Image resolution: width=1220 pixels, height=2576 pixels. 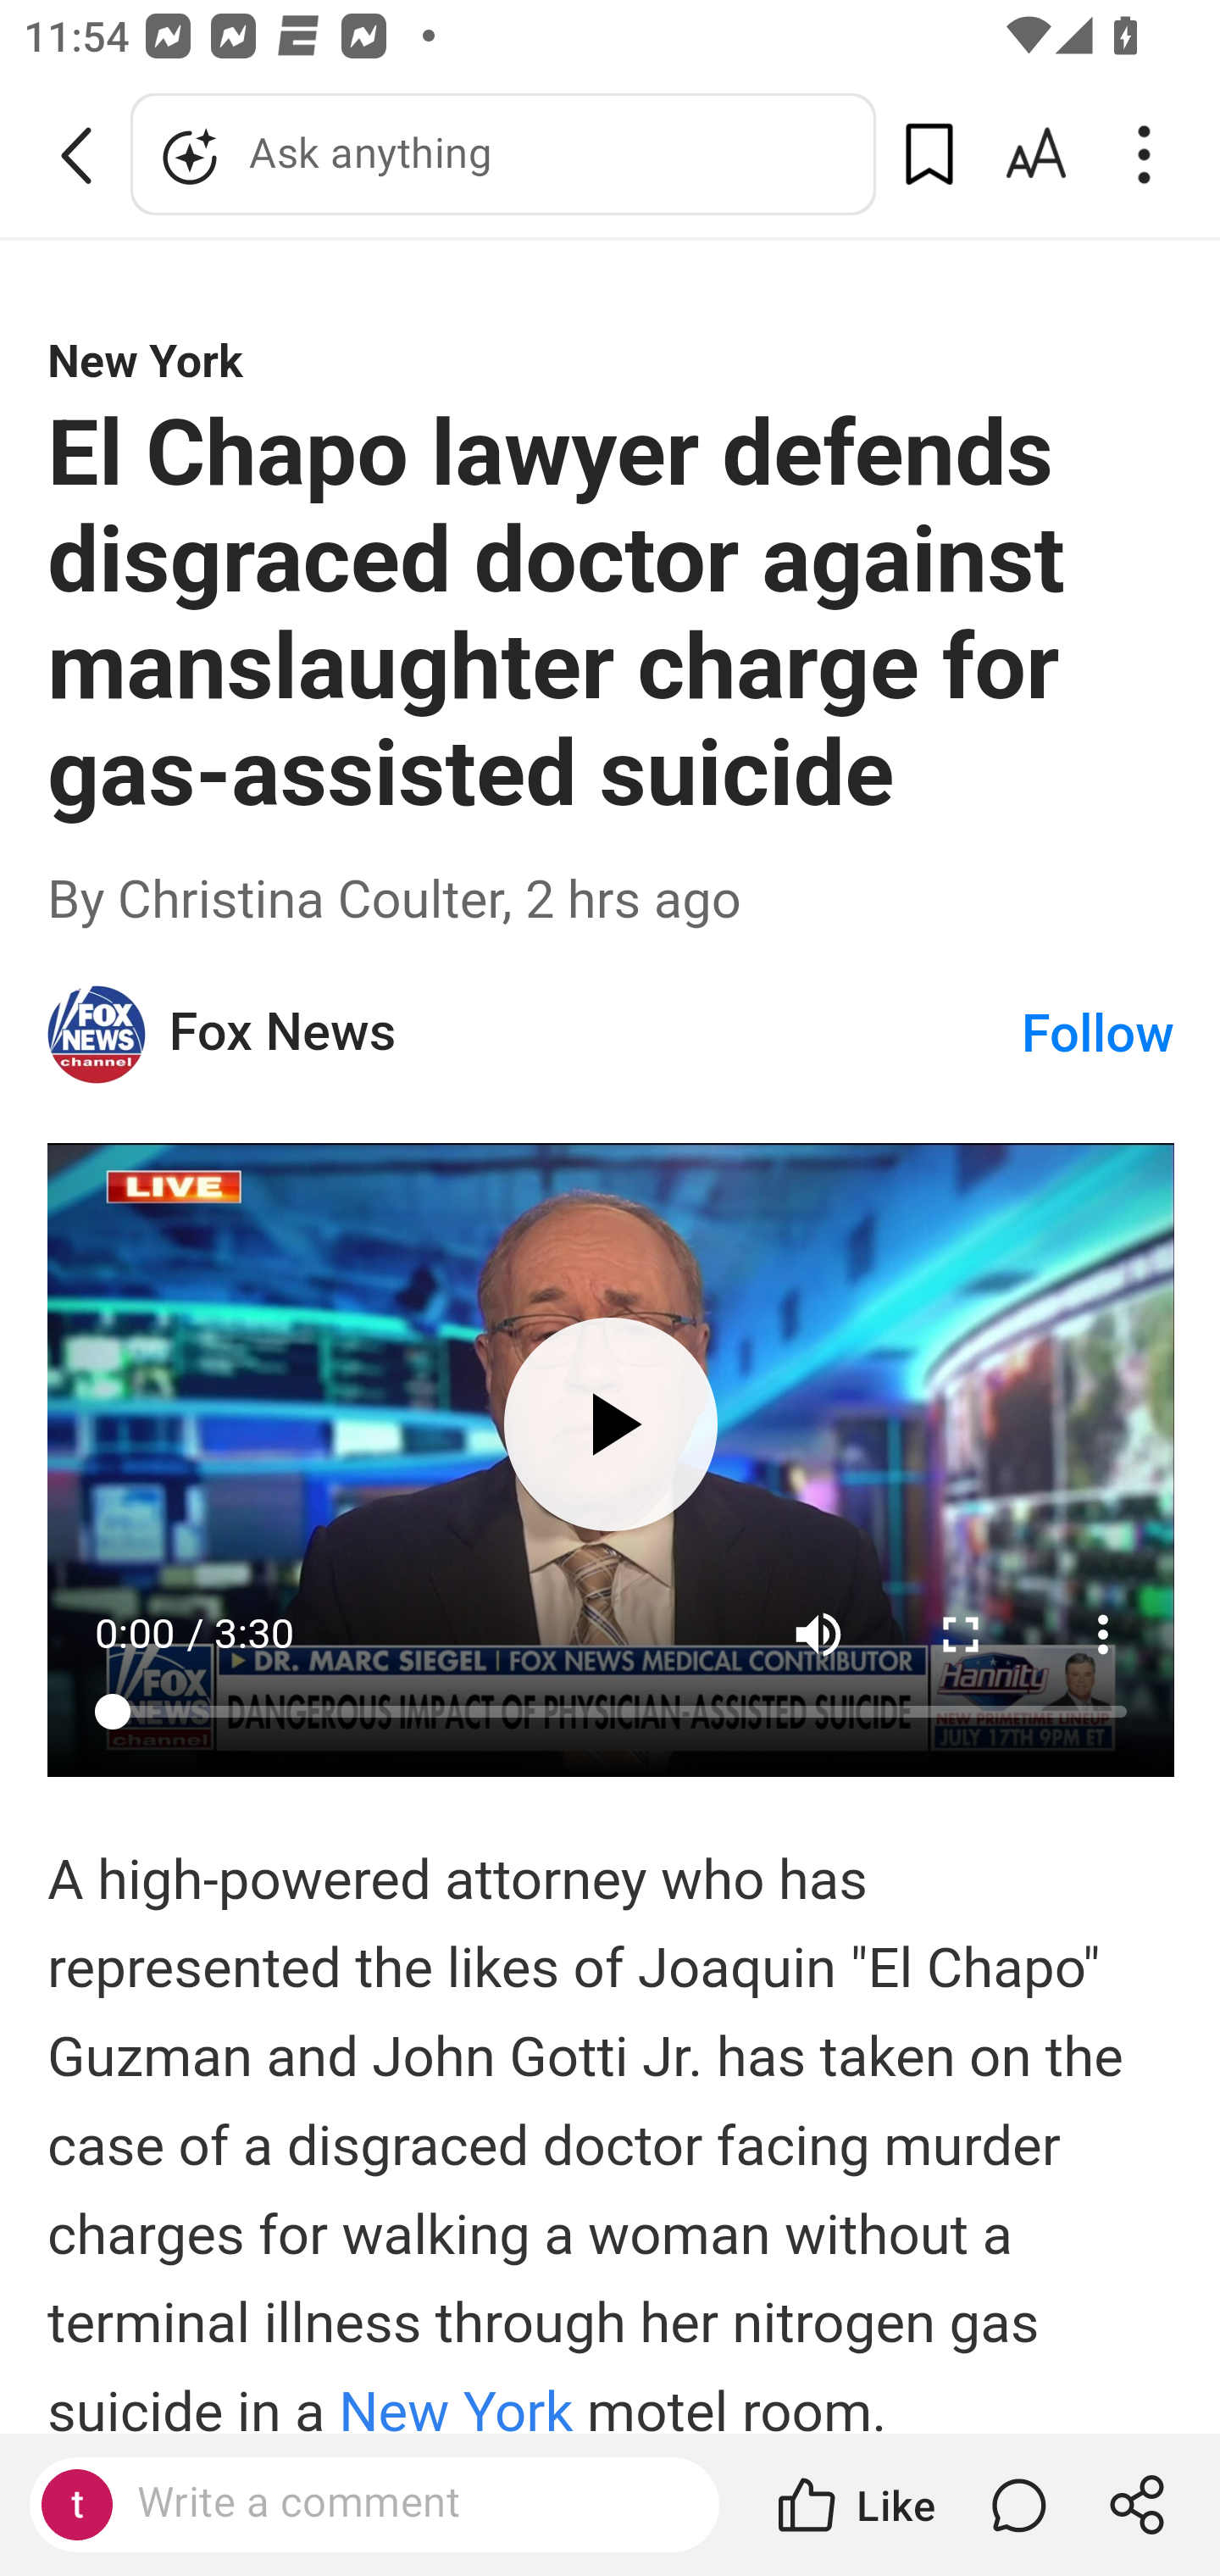 What do you see at coordinates (962, 1634) in the screenshot?
I see `enter full screen` at bounding box center [962, 1634].